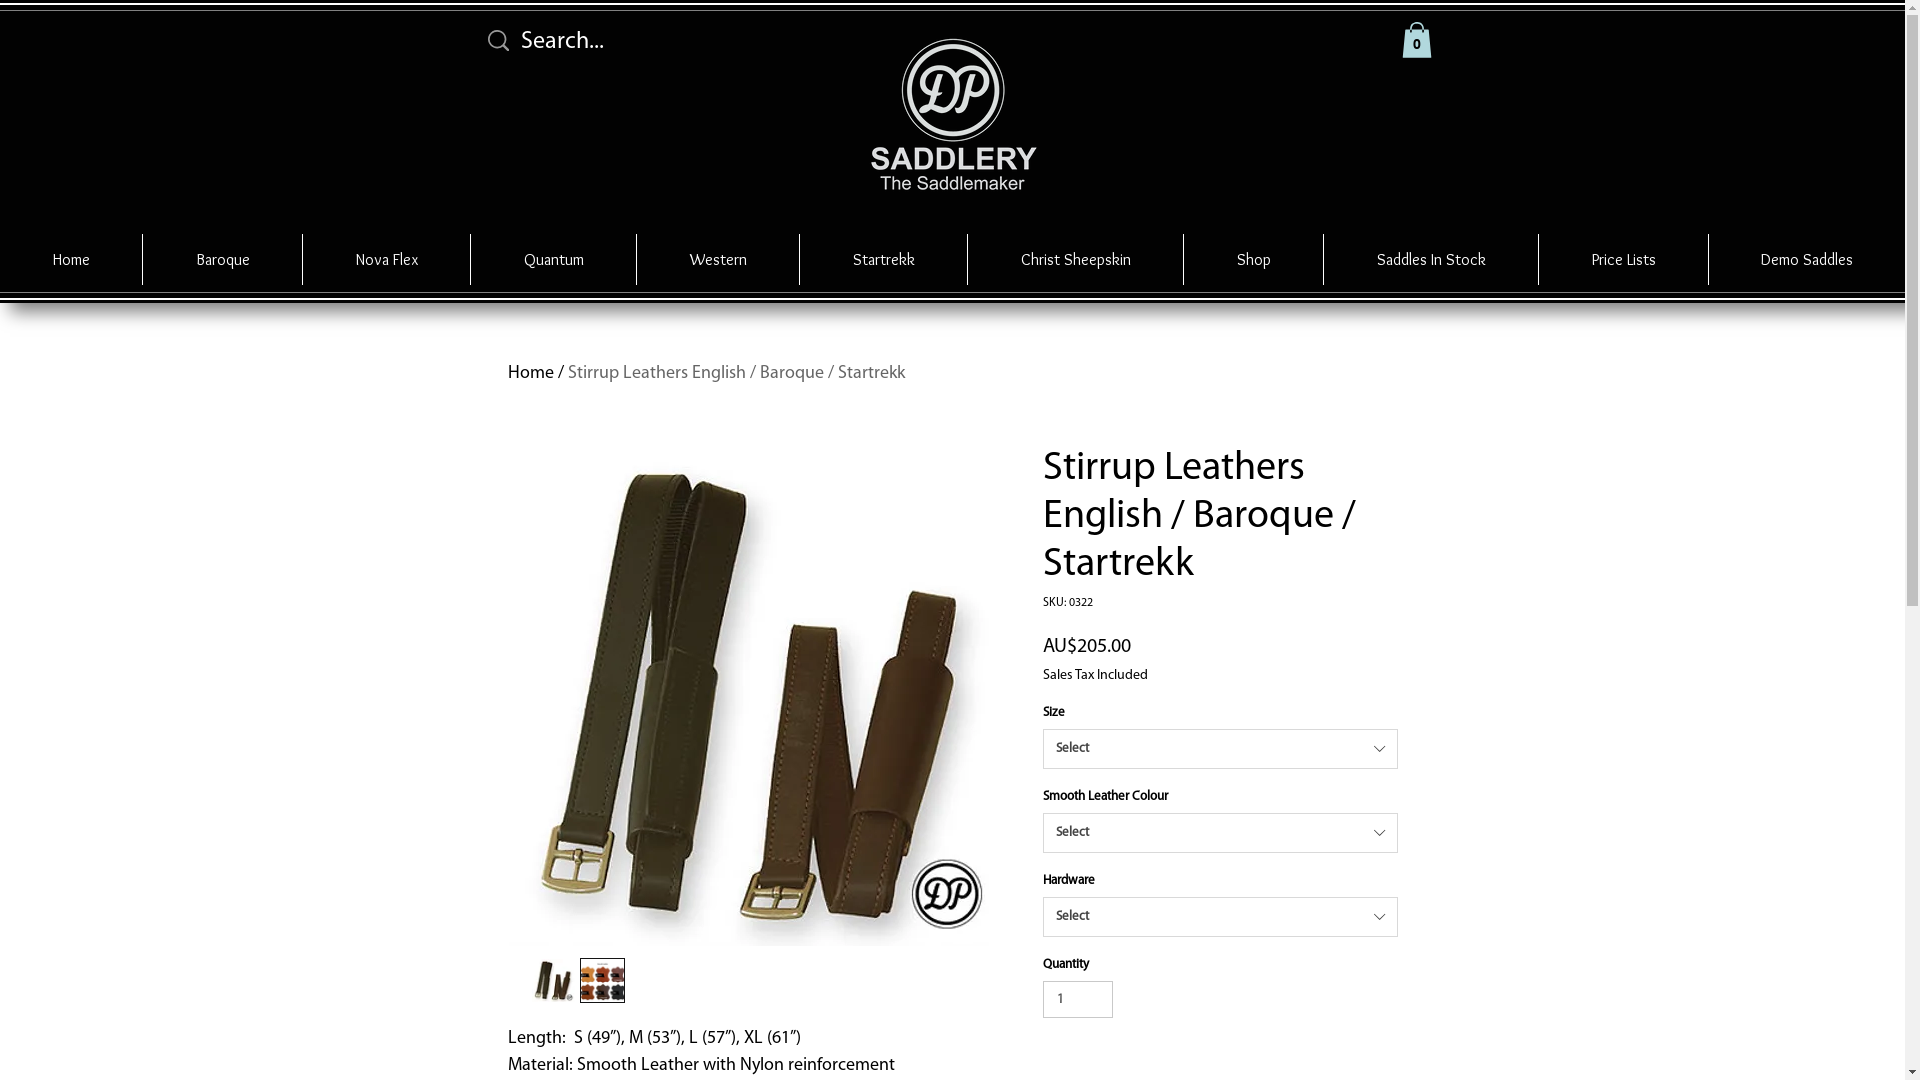  Describe the element at coordinates (222, 260) in the screenshot. I see `Baroque` at that location.